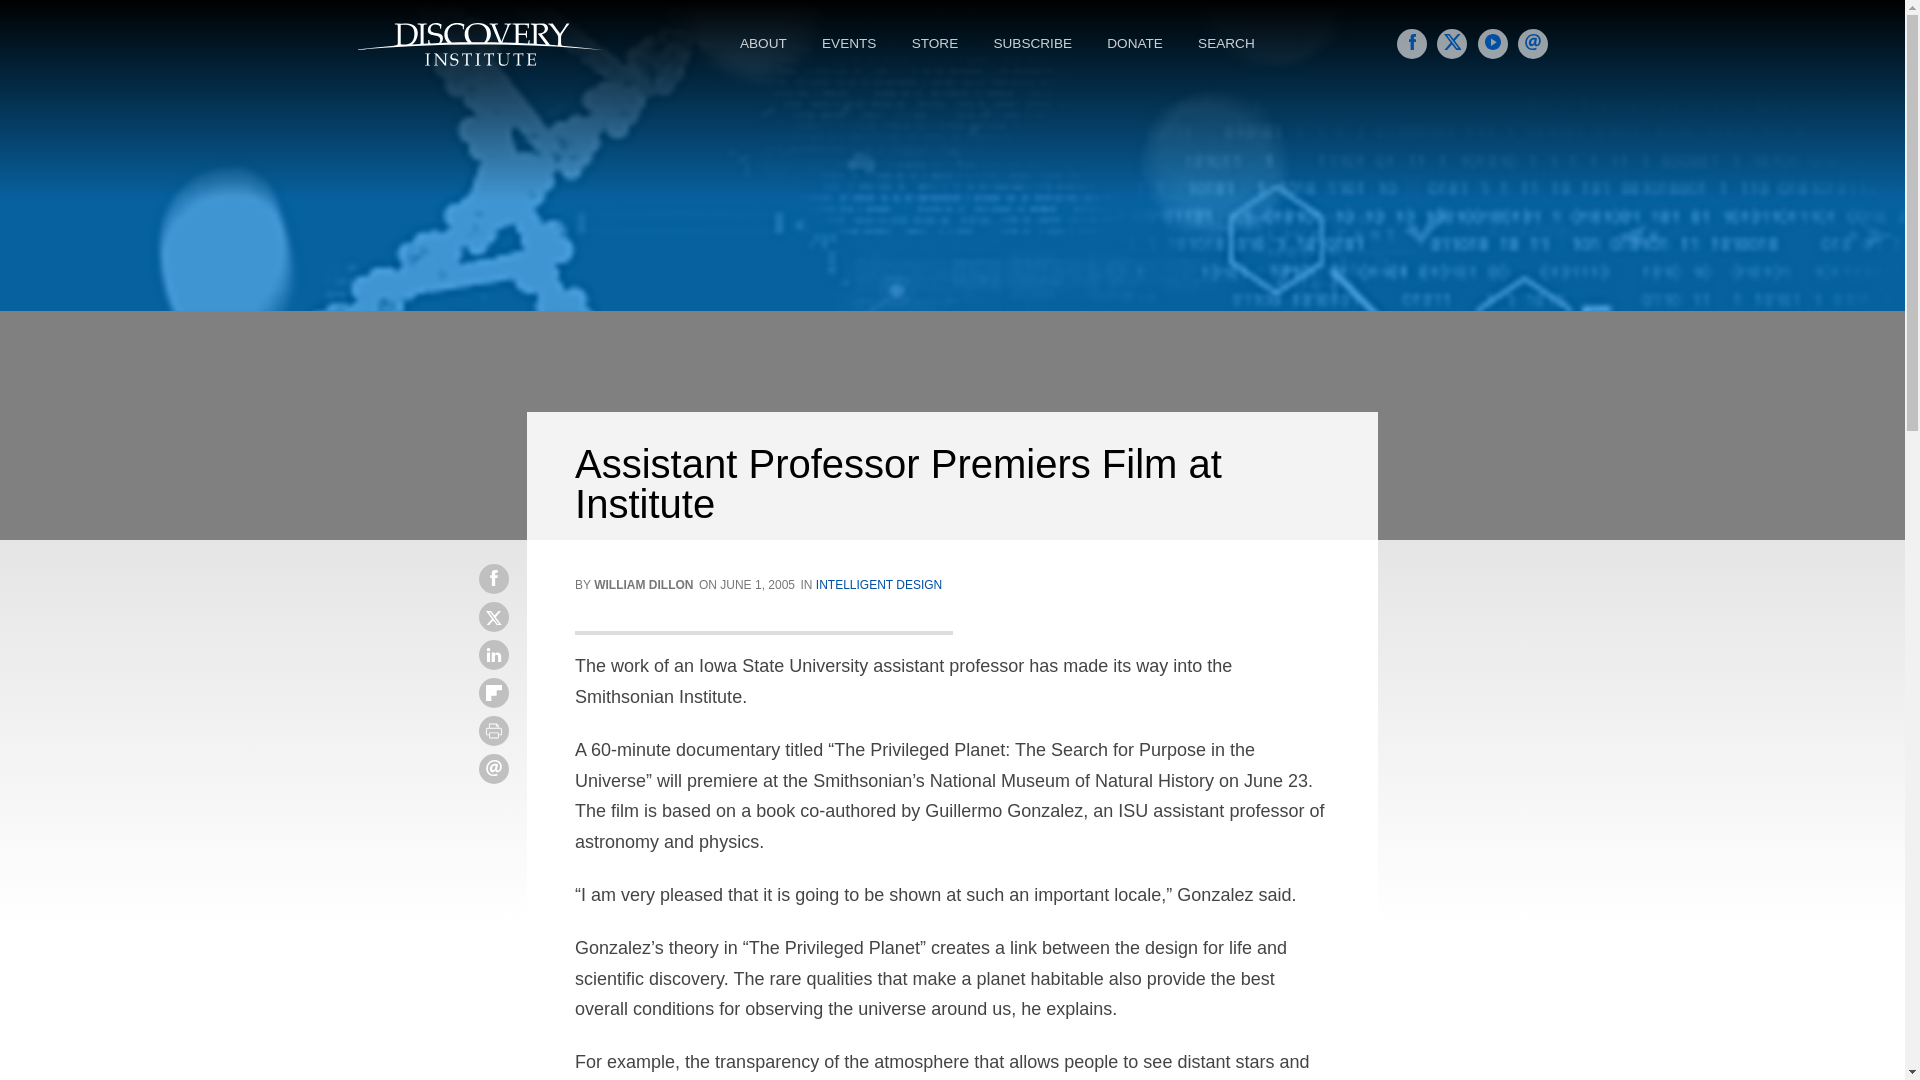 The image size is (1920, 1080). What do you see at coordinates (851, 44) in the screenshot?
I see `EVENTS` at bounding box center [851, 44].